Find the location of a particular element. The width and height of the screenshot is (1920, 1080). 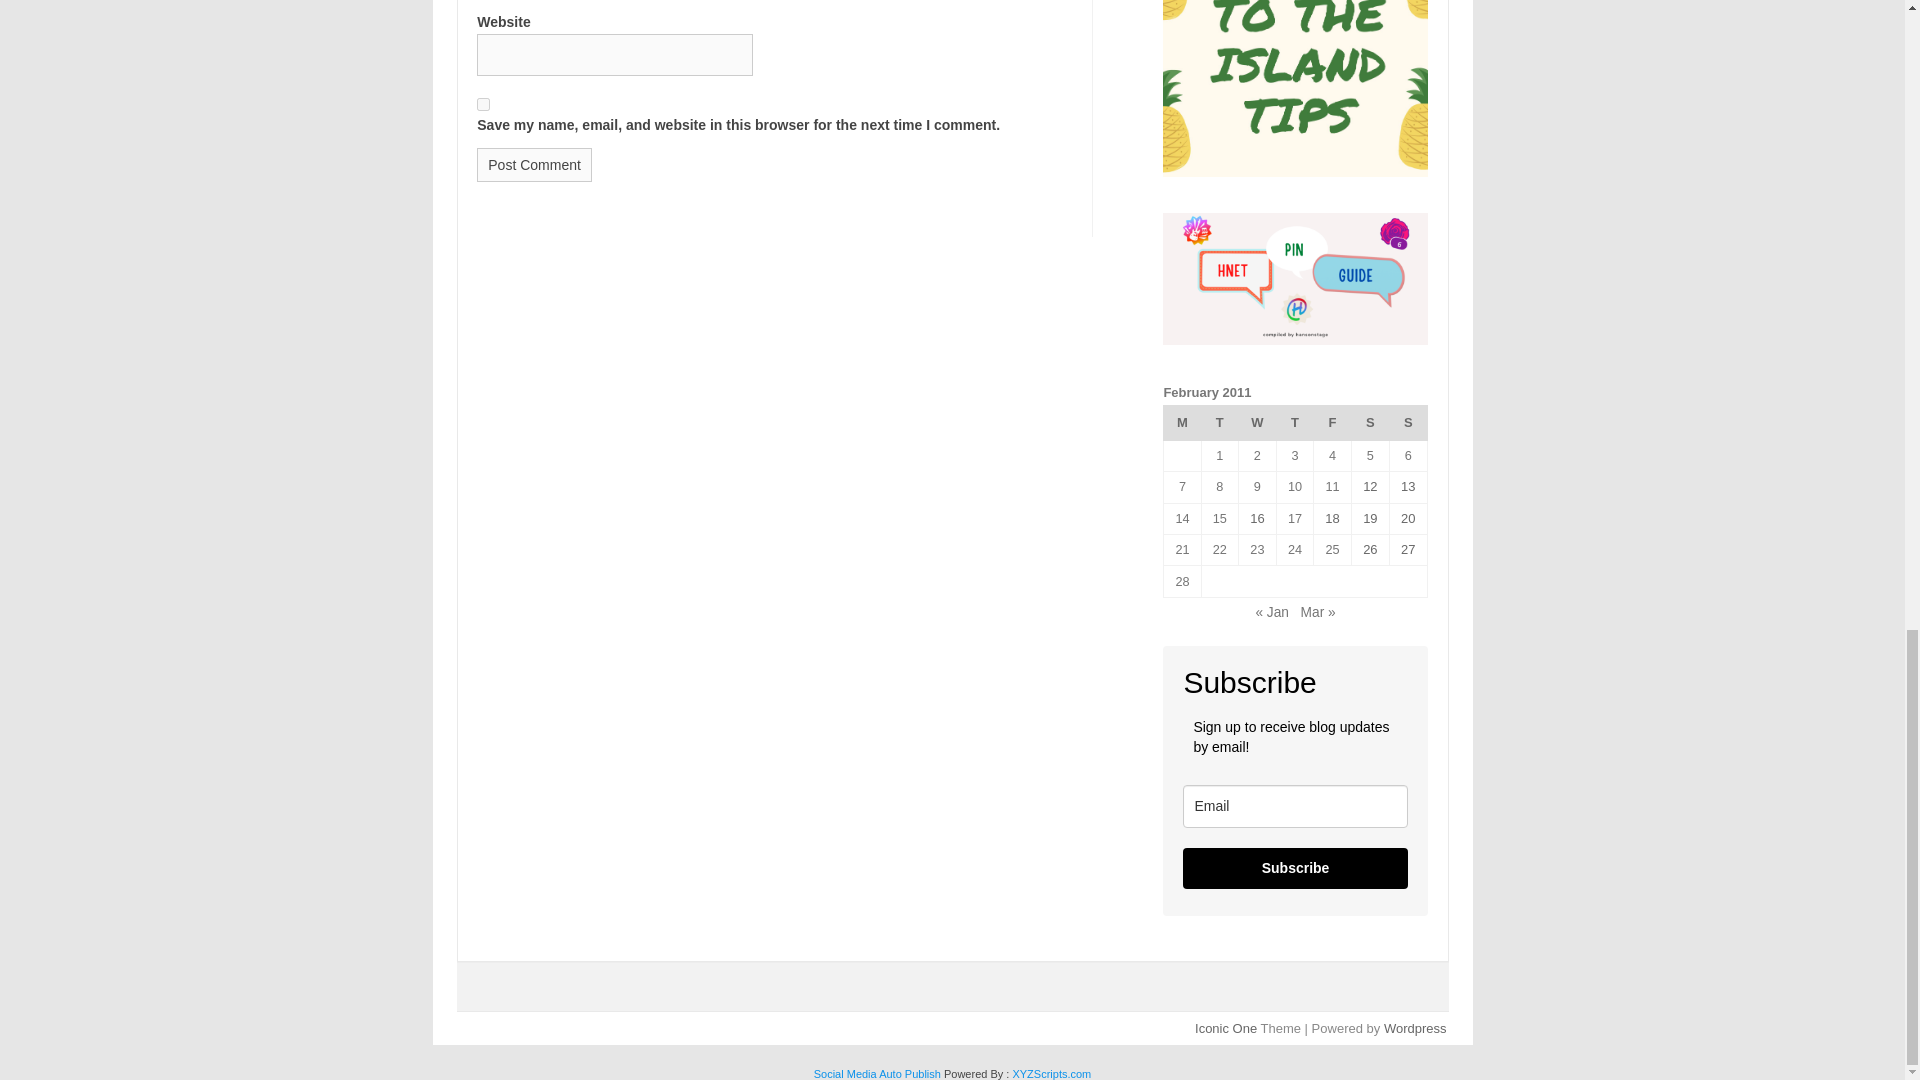

Friday is located at coordinates (1332, 422).